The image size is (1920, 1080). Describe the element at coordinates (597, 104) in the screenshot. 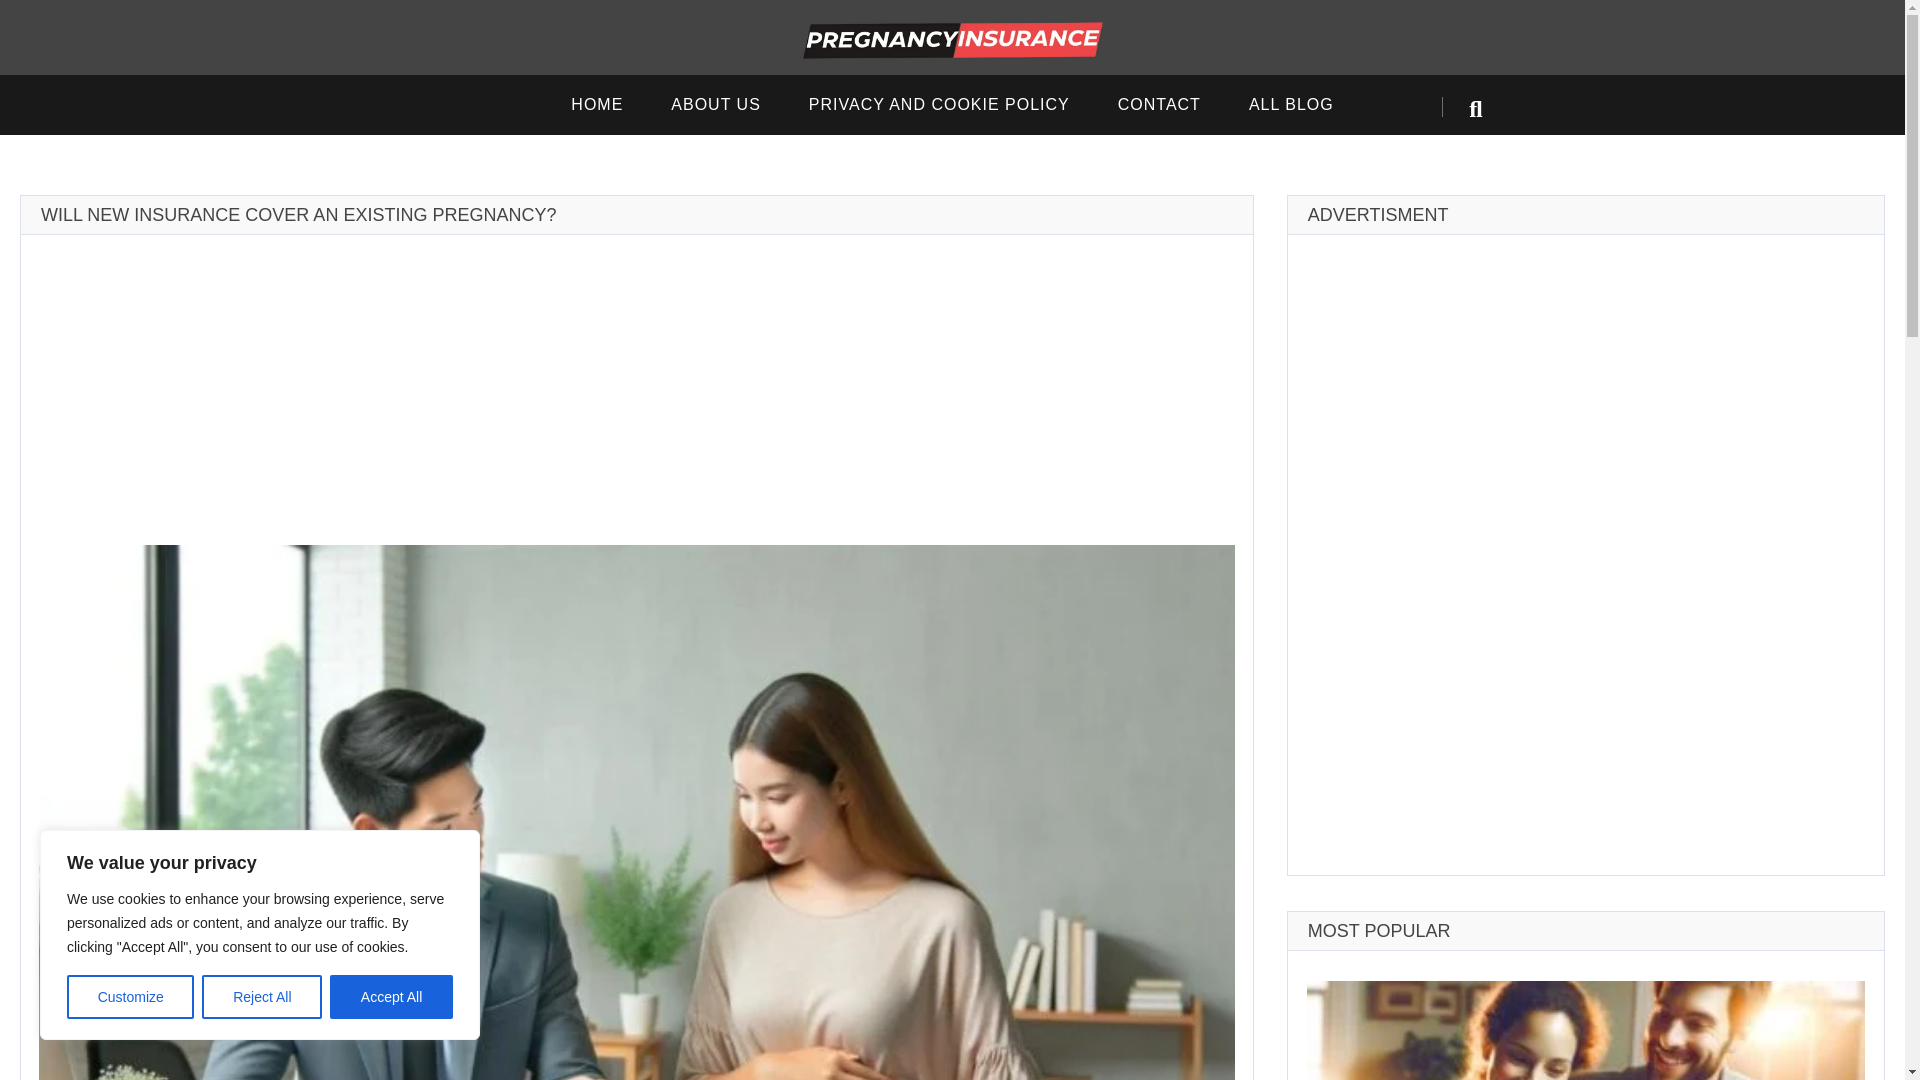

I see `HOME` at that location.